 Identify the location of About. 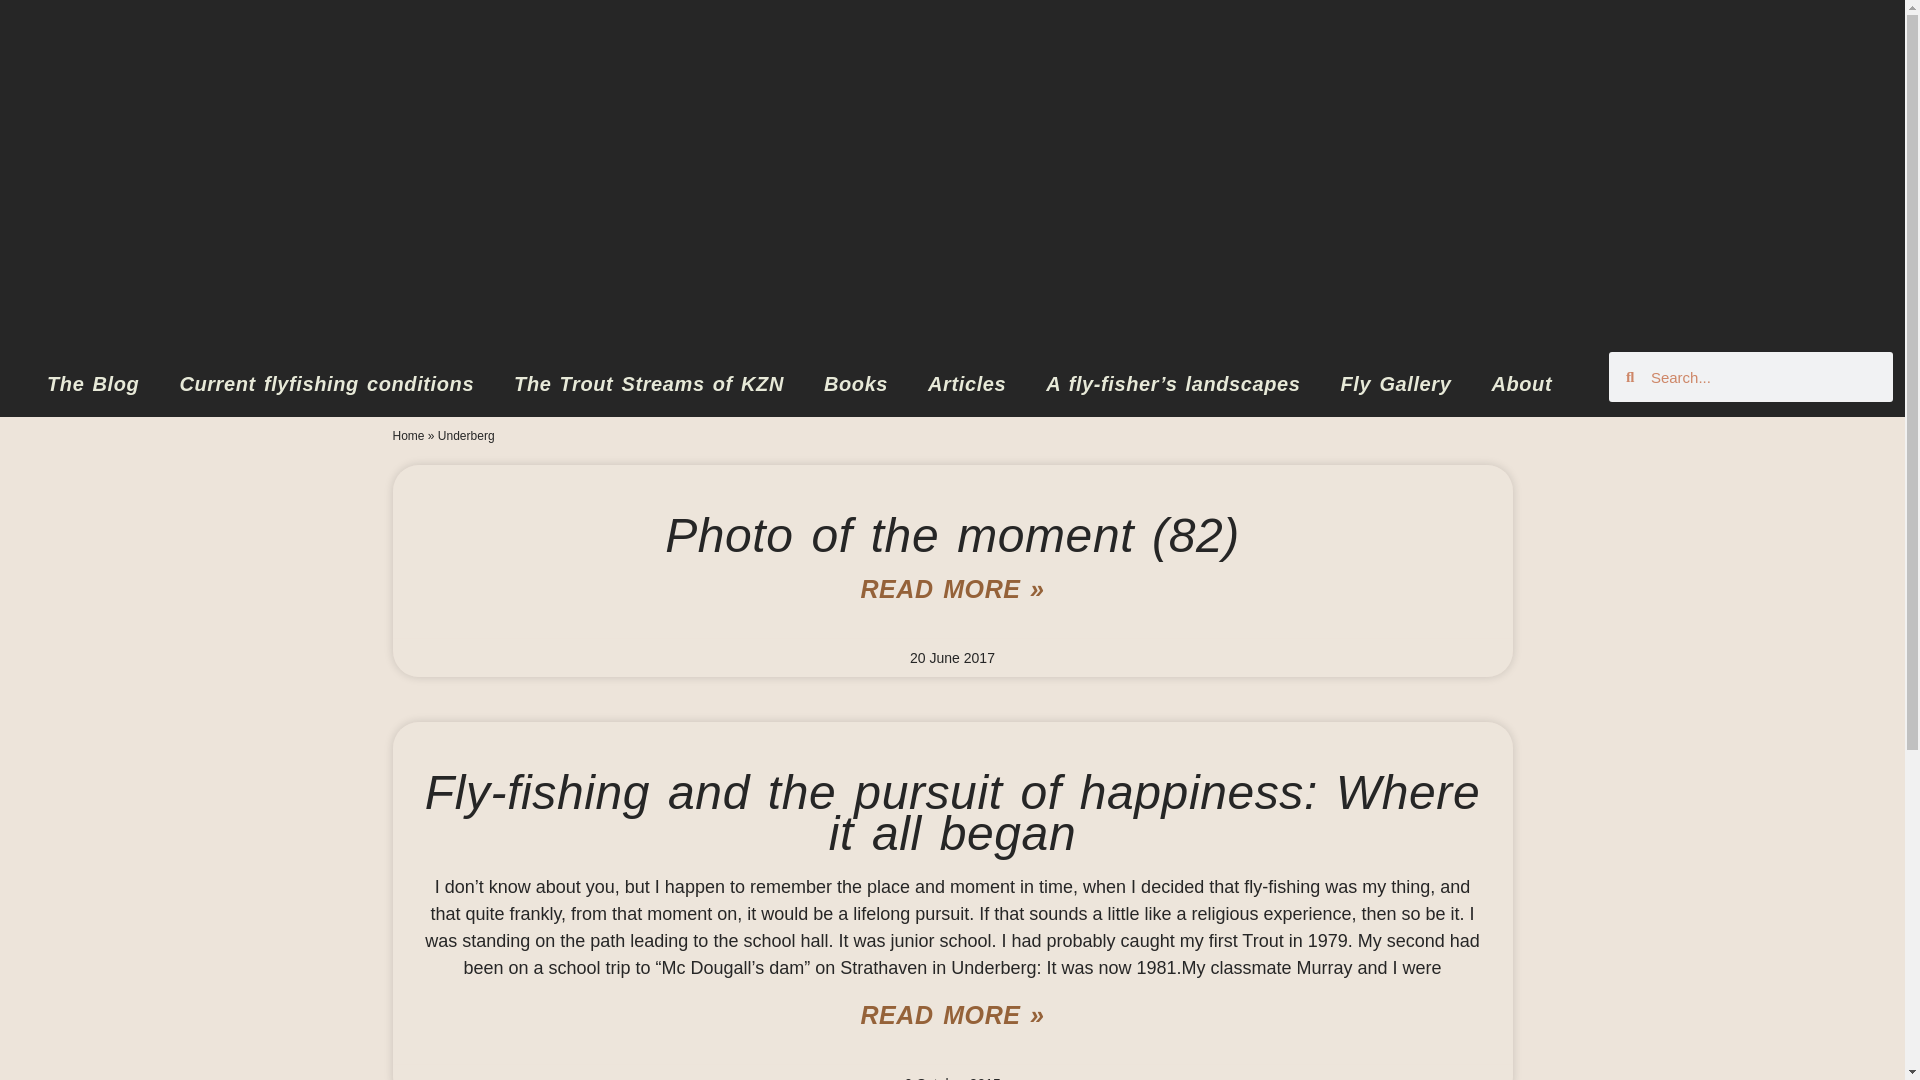
(1521, 384).